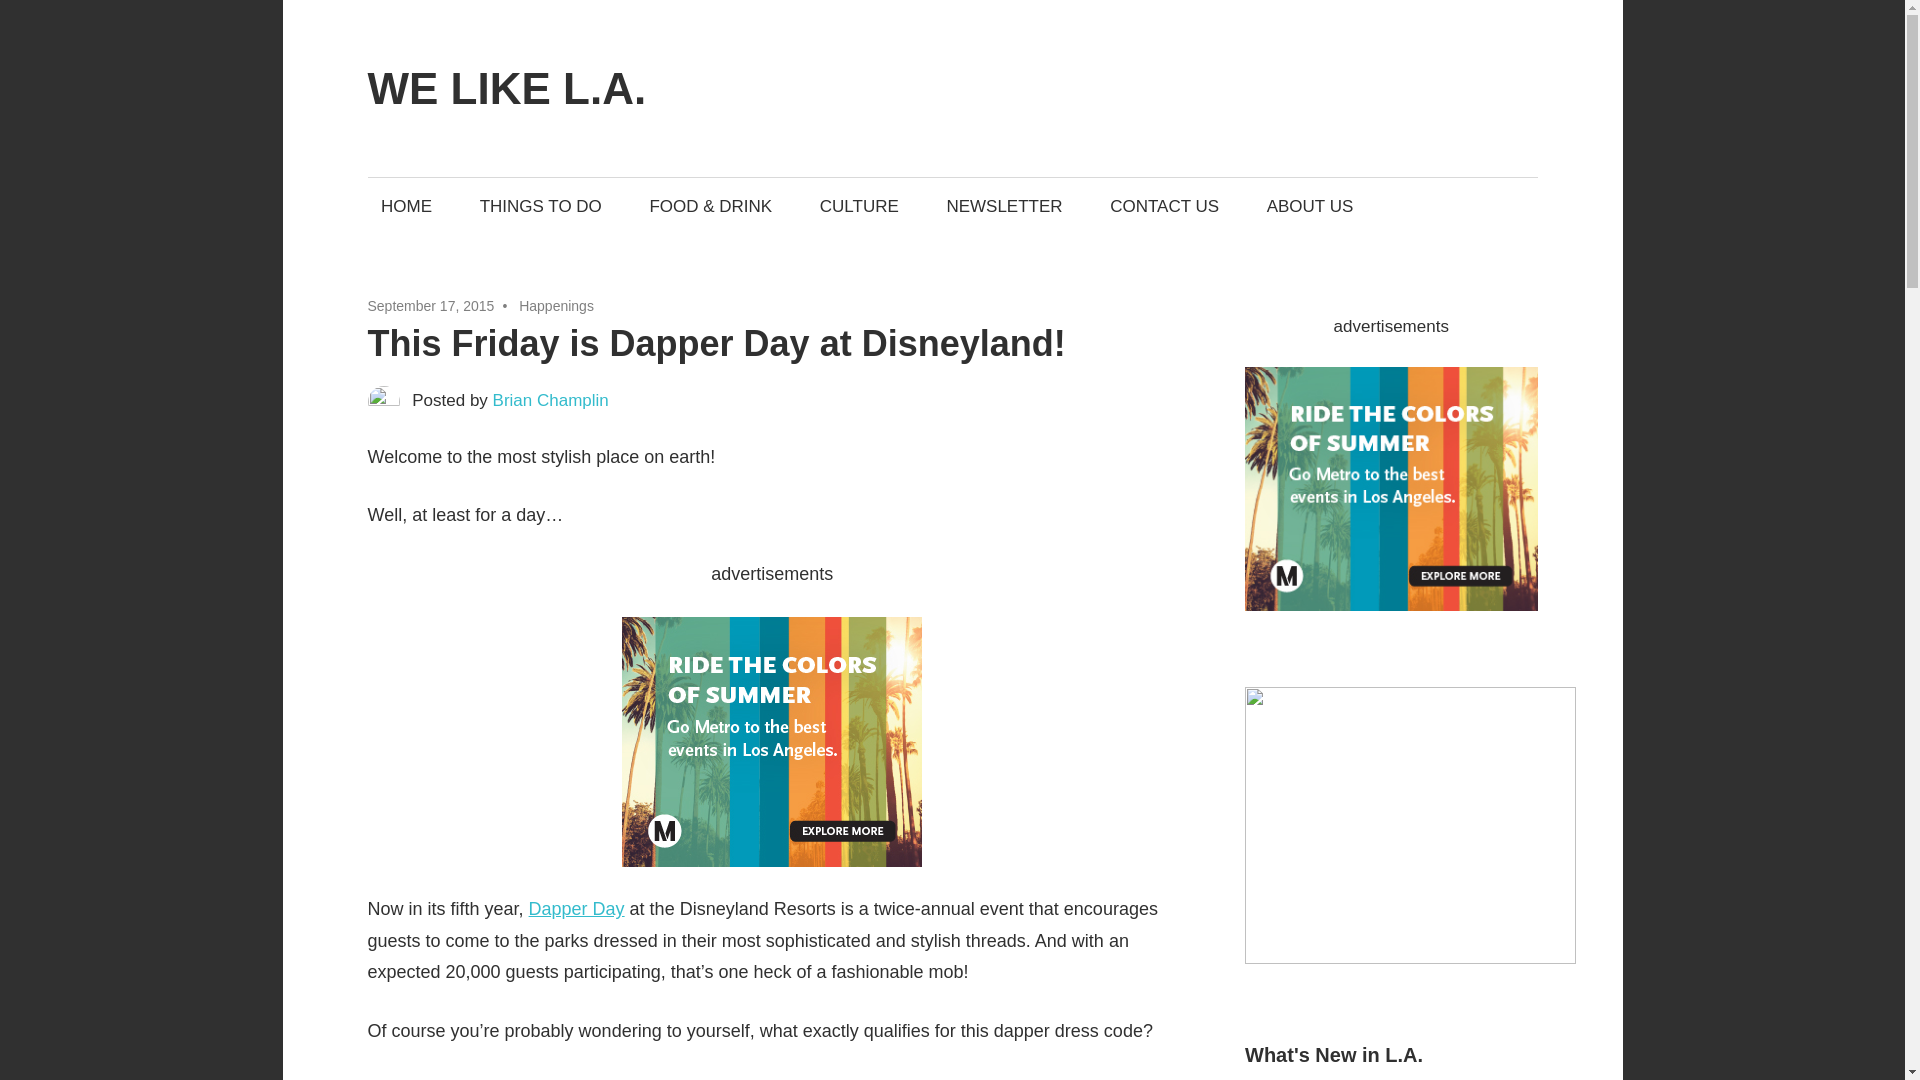 Image resolution: width=1920 pixels, height=1080 pixels. I want to click on 7:47 am, so click(432, 306).